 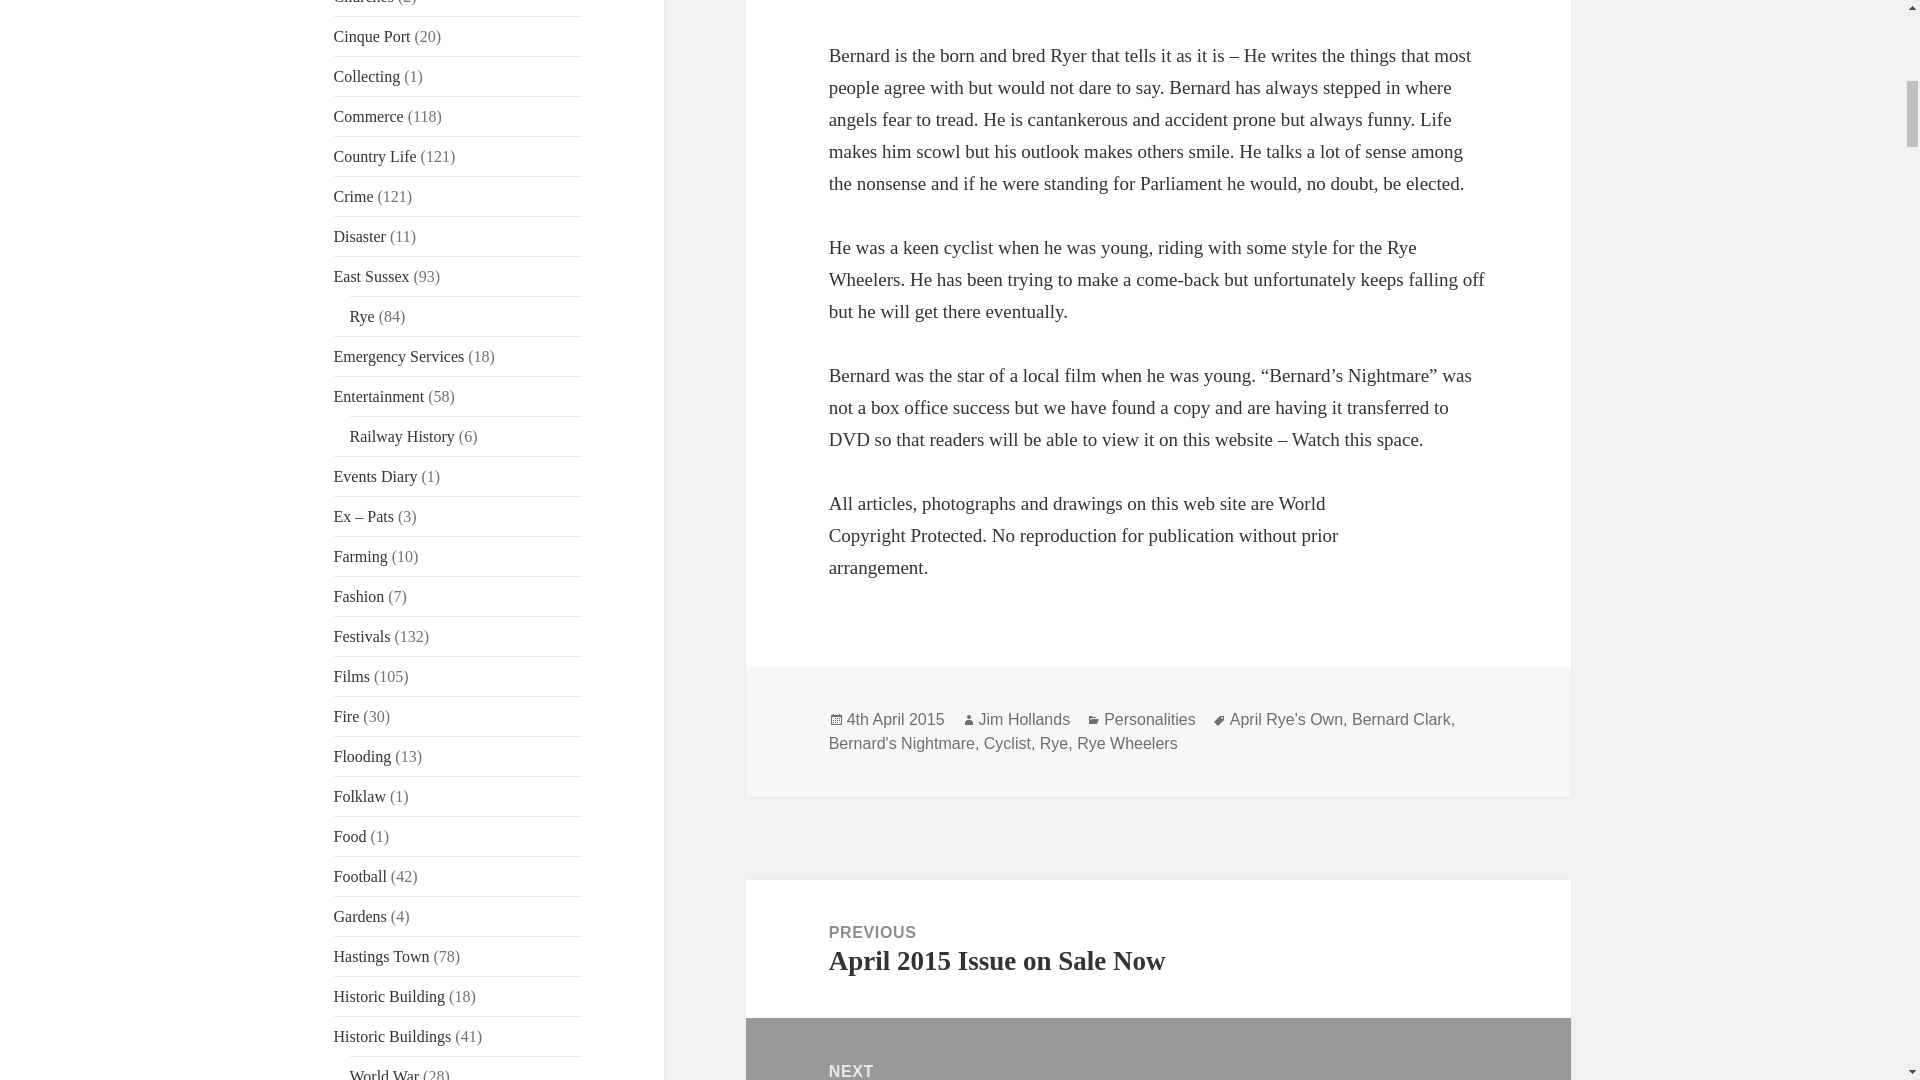 What do you see at coordinates (376, 476) in the screenshot?
I see `Events Diary` at bounding box center [376, 476].